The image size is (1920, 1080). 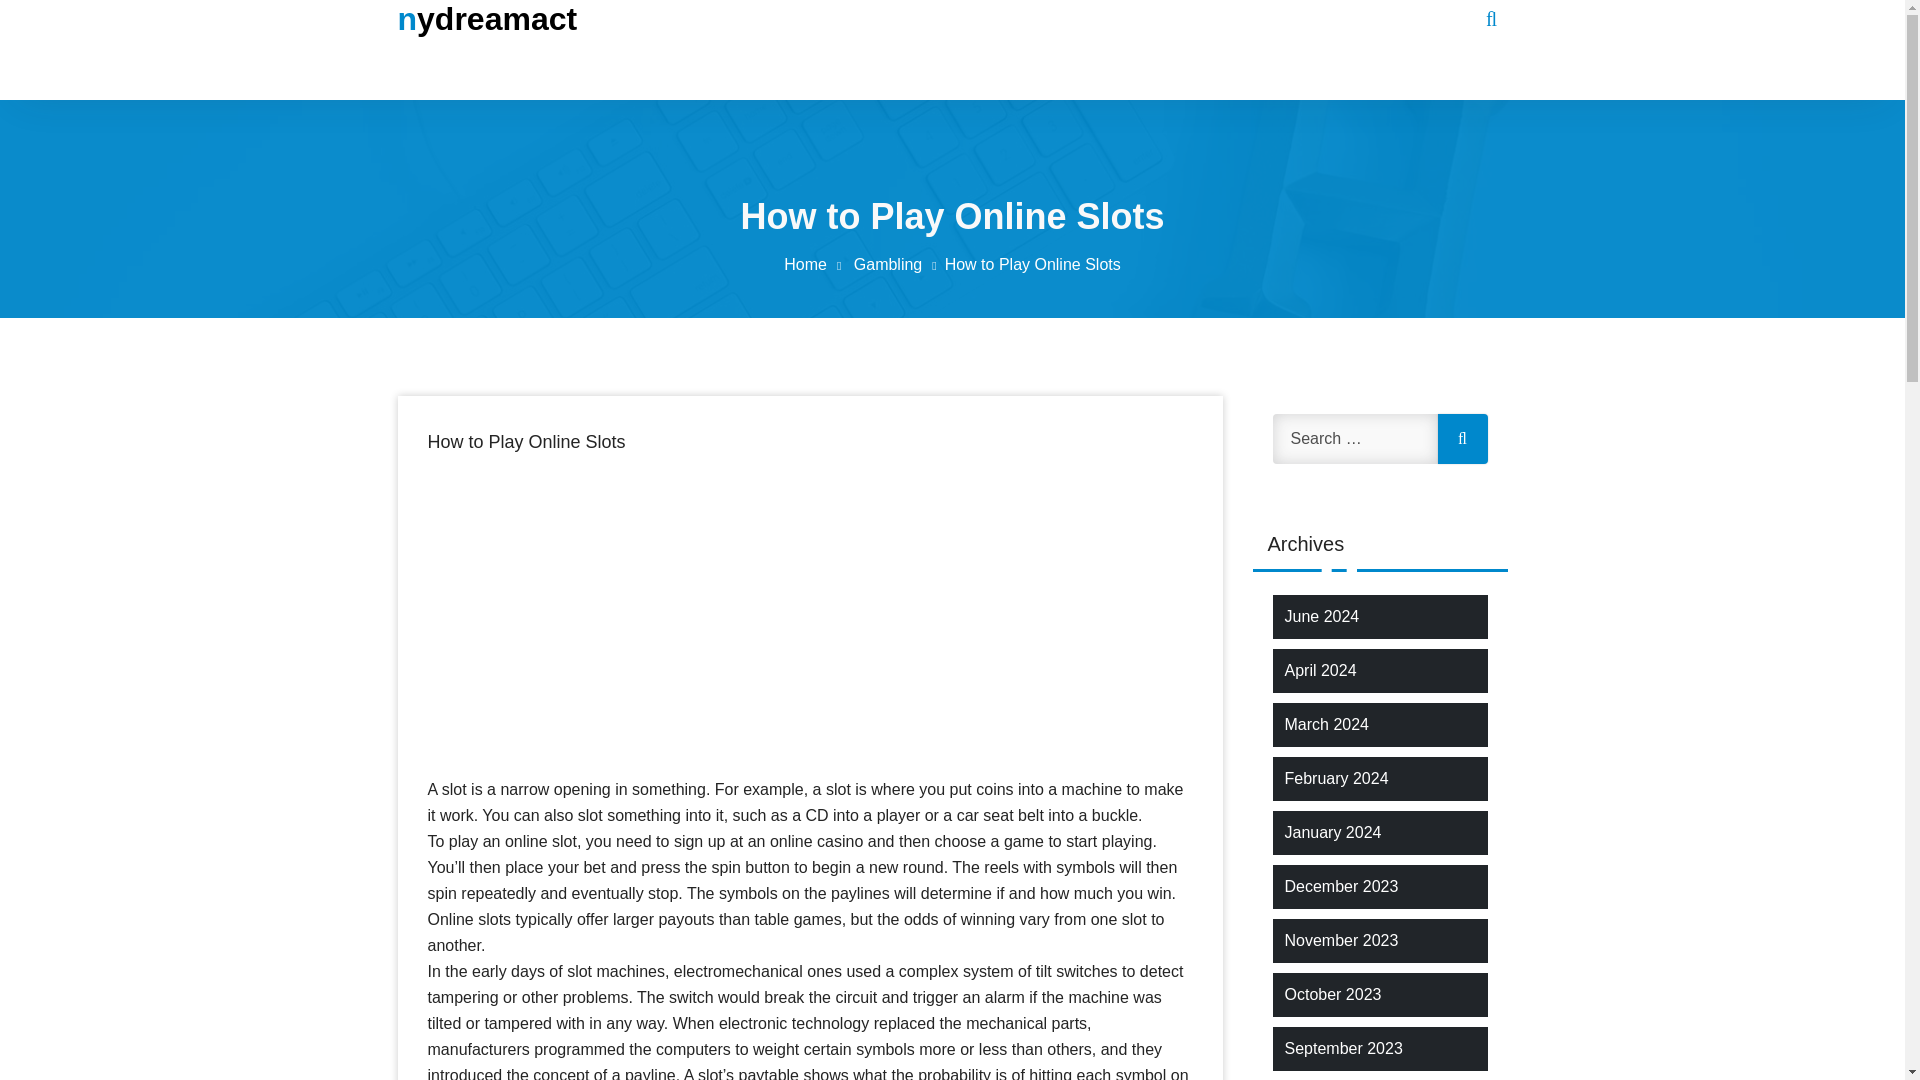 I want to click on January 2024, so click(x=1332, y=832).